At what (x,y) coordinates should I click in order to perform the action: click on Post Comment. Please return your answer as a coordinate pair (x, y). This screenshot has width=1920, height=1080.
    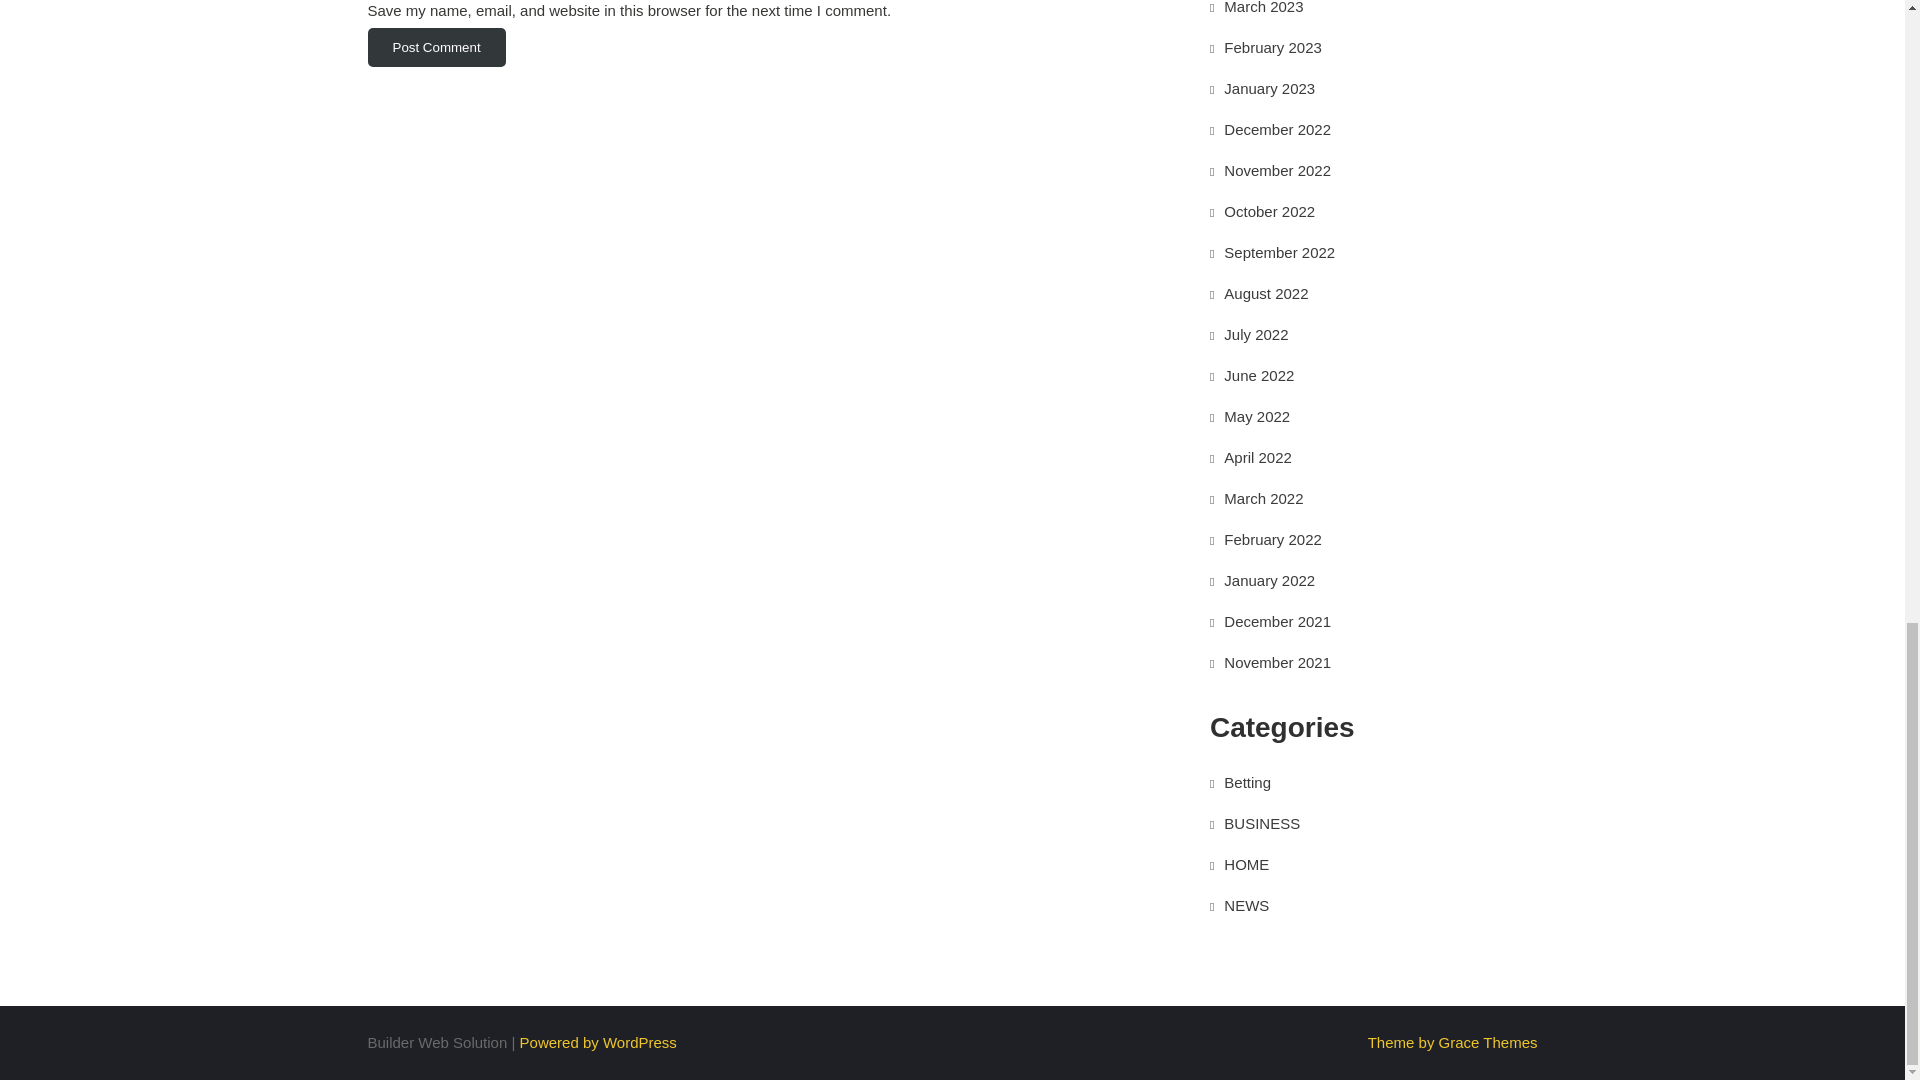
    Looking at the image, I should click on (437, 47).